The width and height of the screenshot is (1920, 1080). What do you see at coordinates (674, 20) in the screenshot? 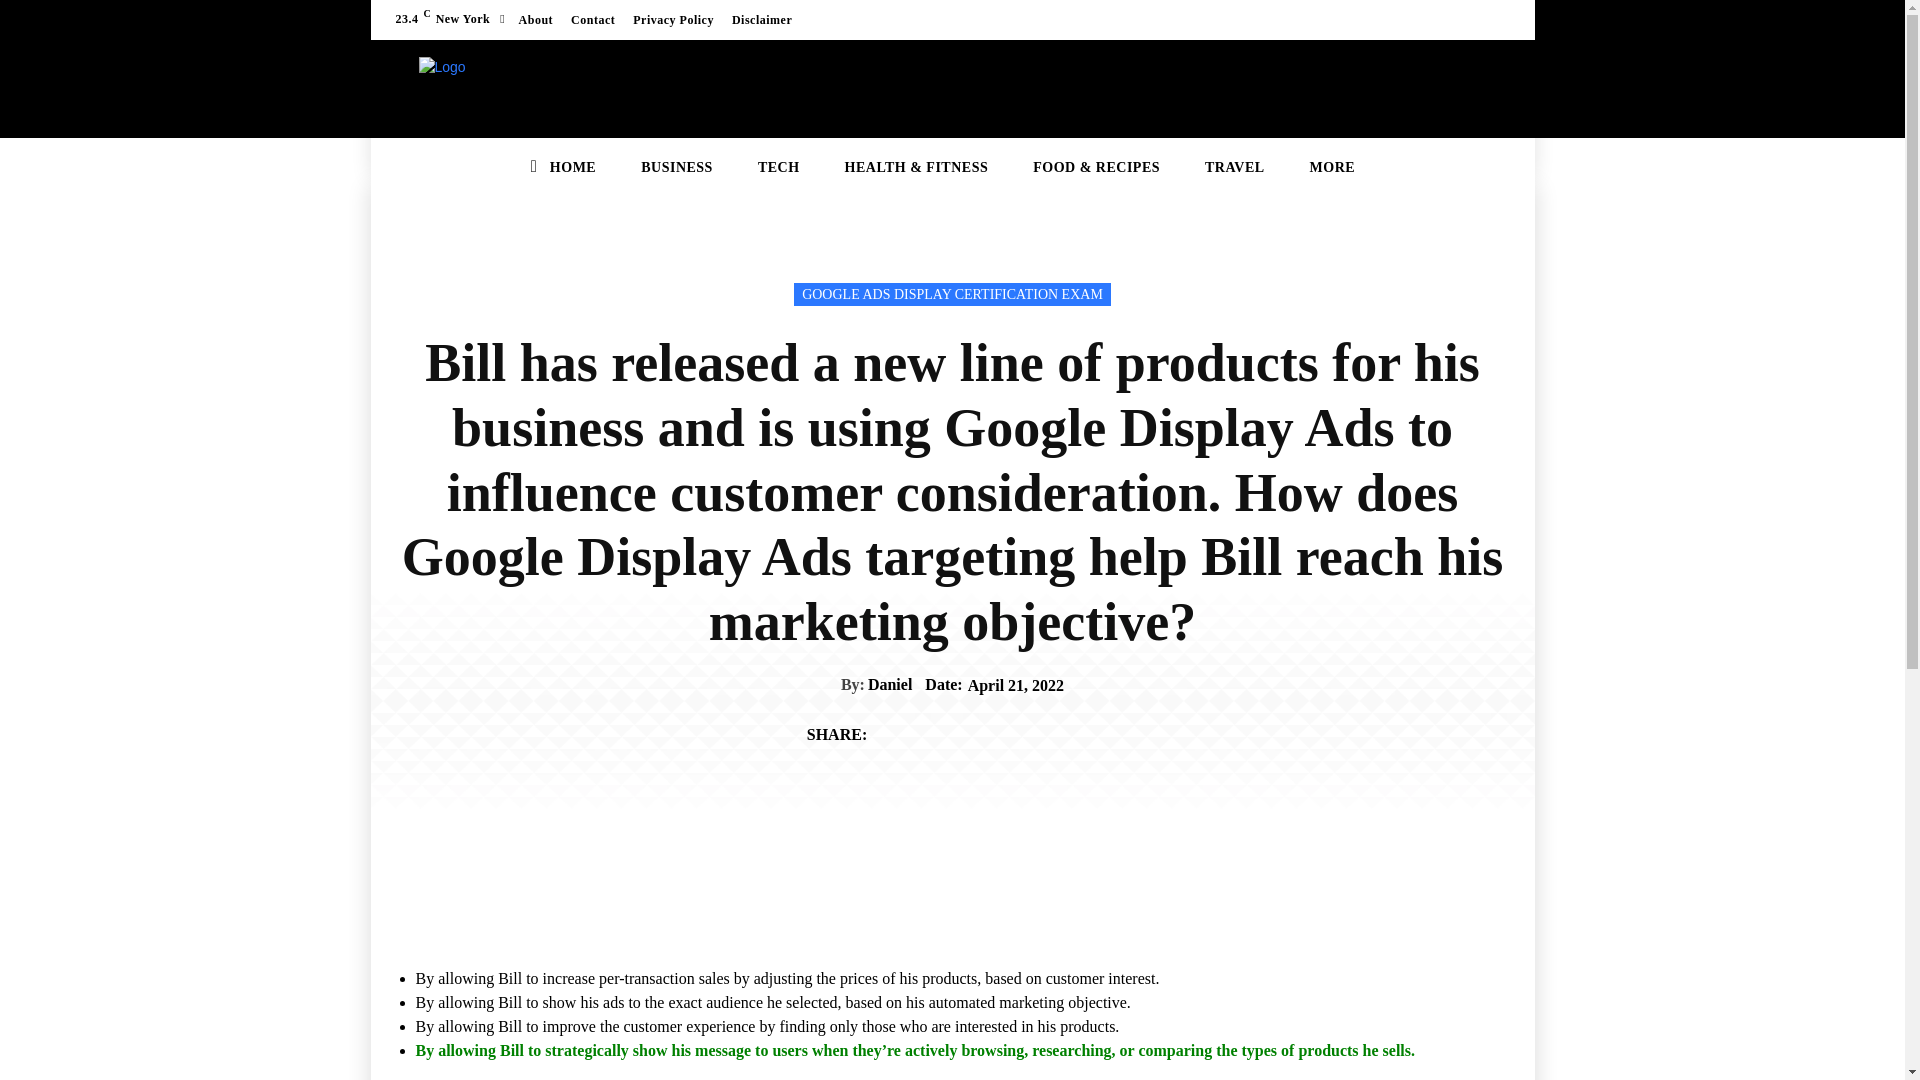
I see `Privacy Policy` at bounding box center [674, 20].